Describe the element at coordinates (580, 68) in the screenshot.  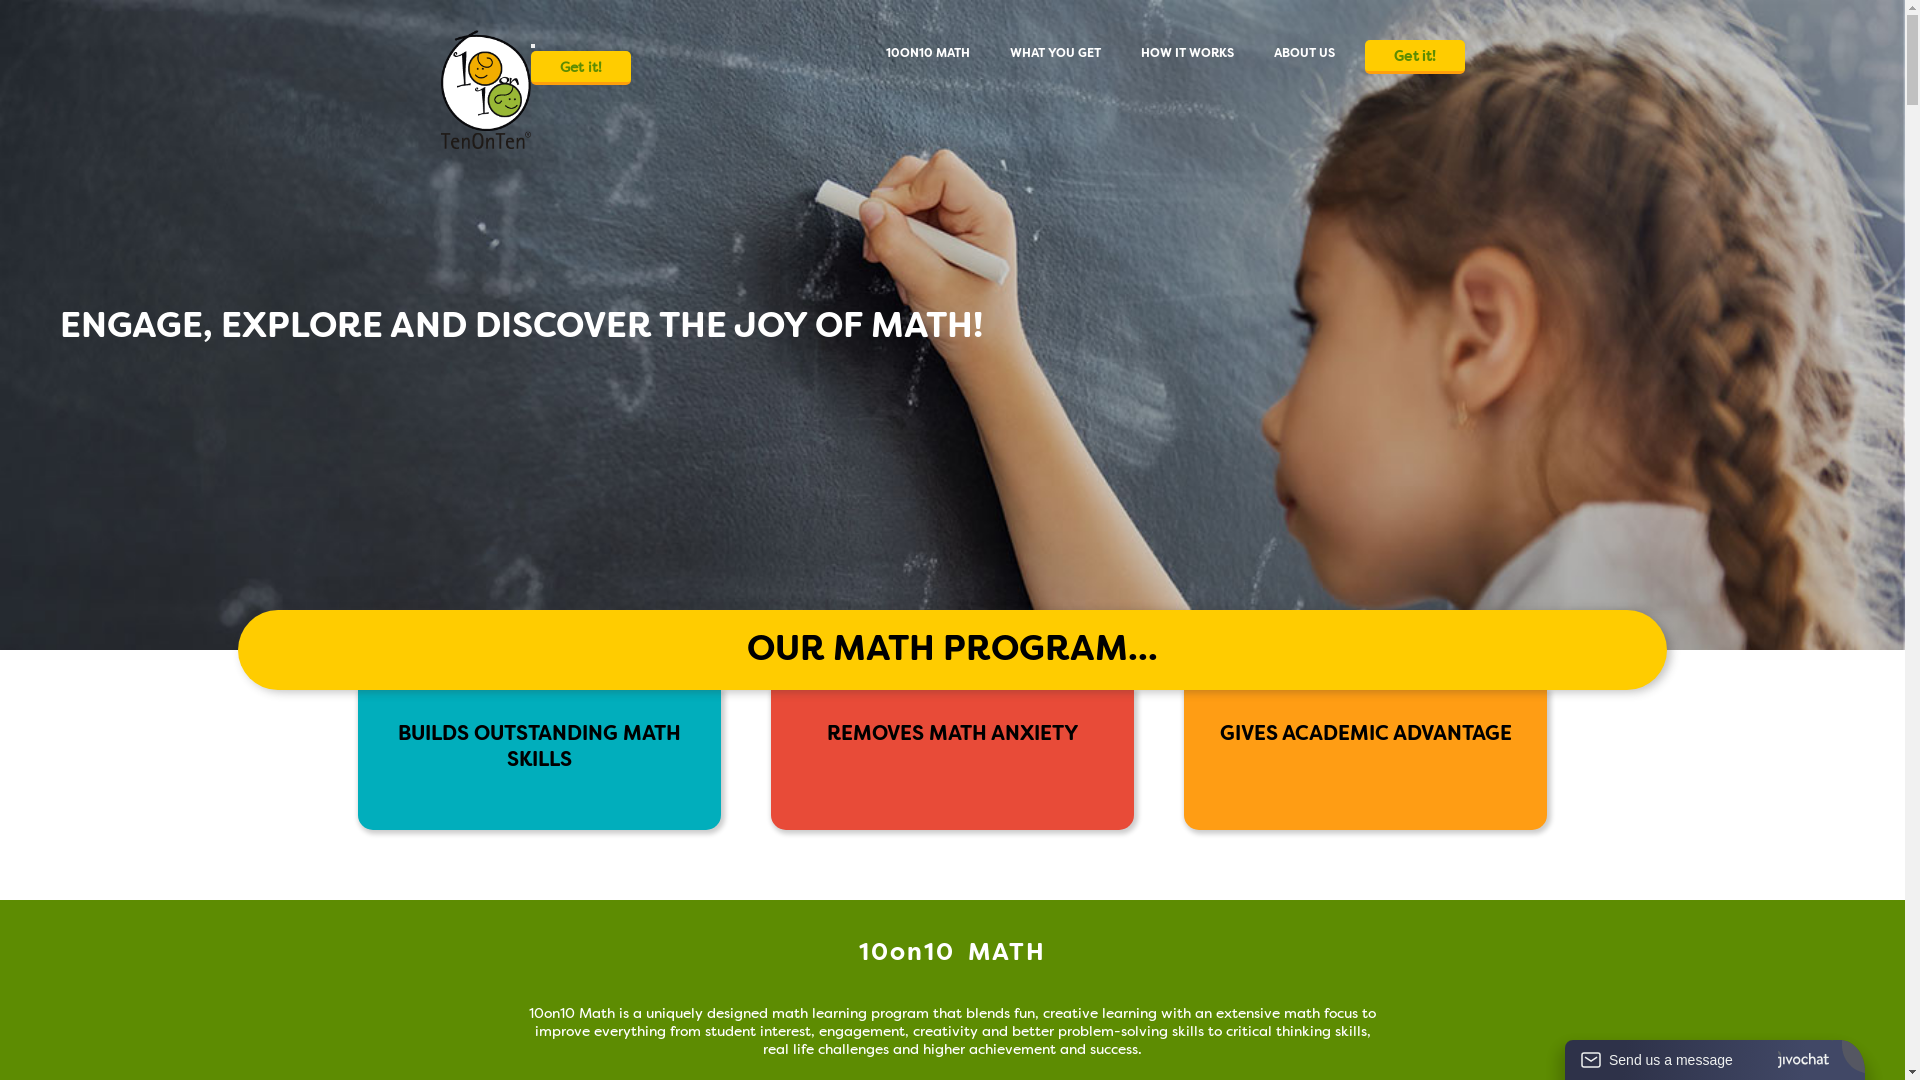
I see `Get it!` at that location.